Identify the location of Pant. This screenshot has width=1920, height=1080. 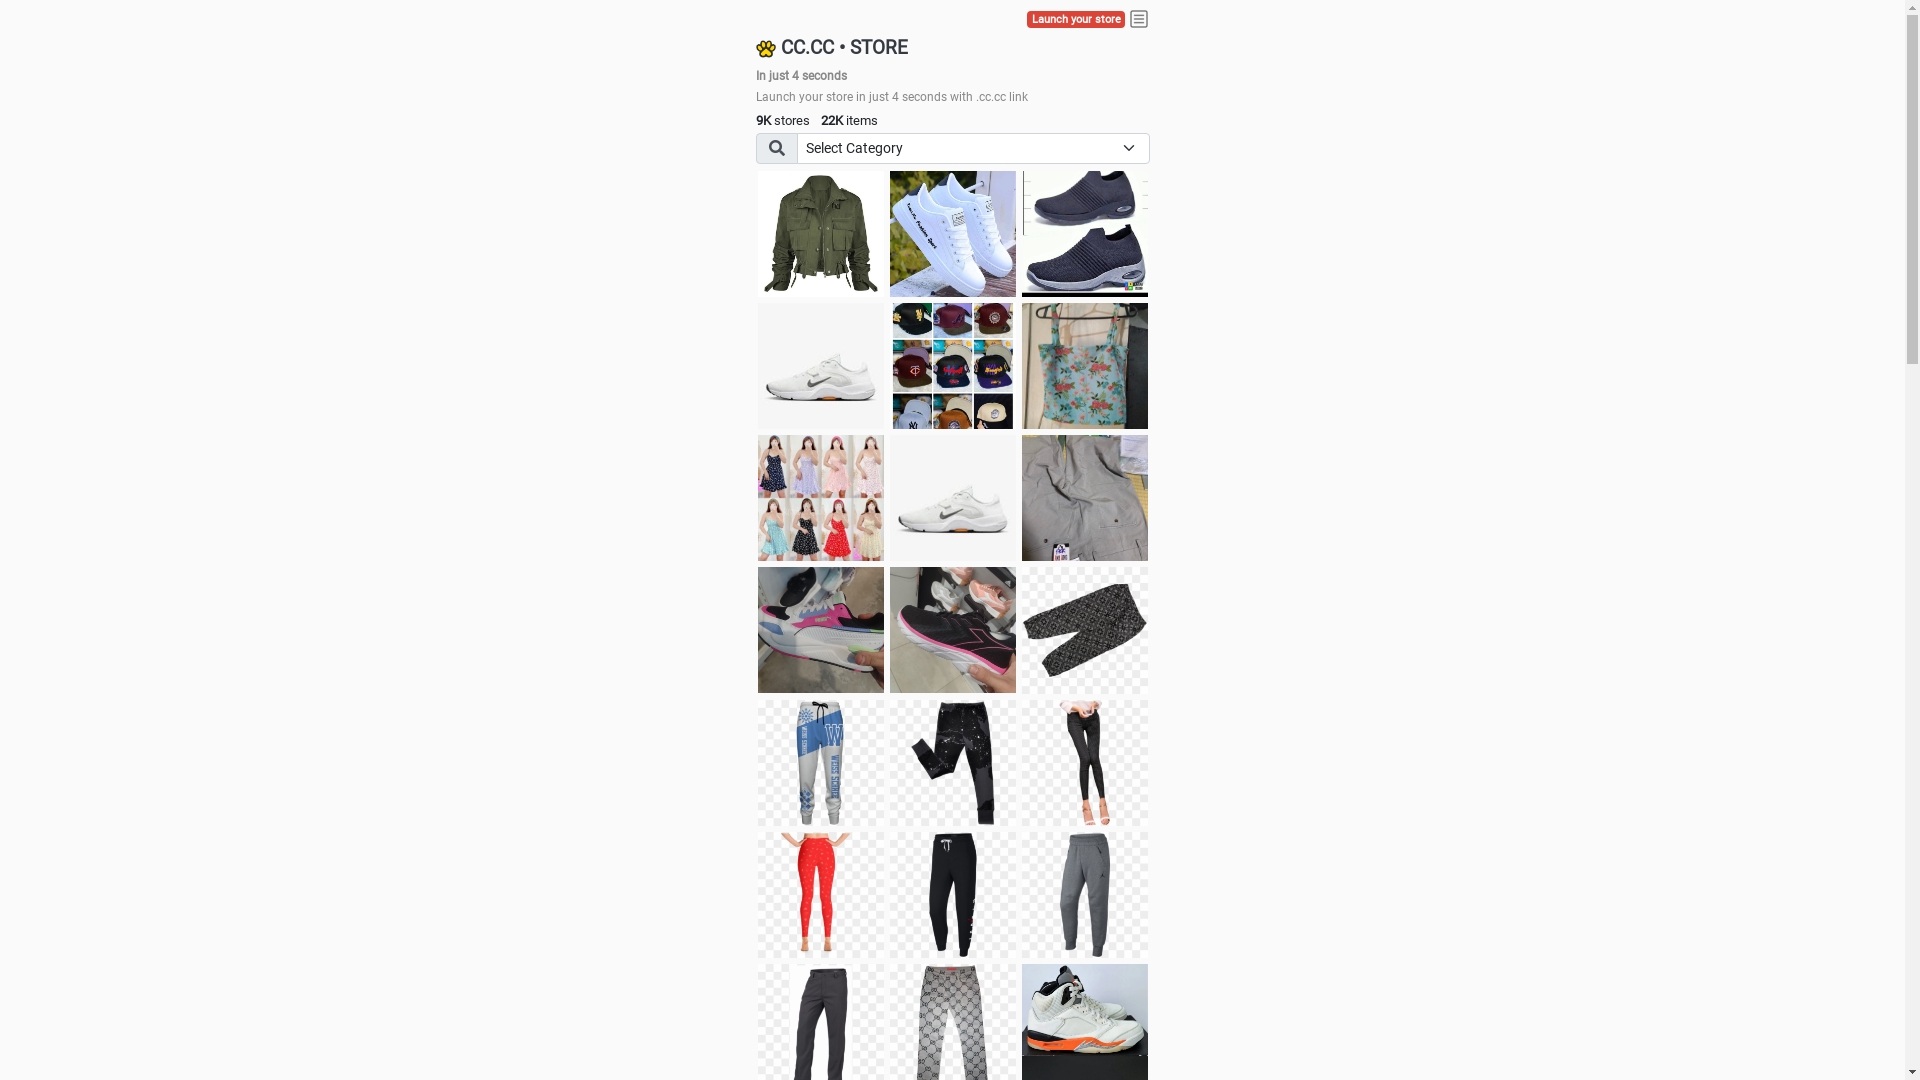
(953, 763).